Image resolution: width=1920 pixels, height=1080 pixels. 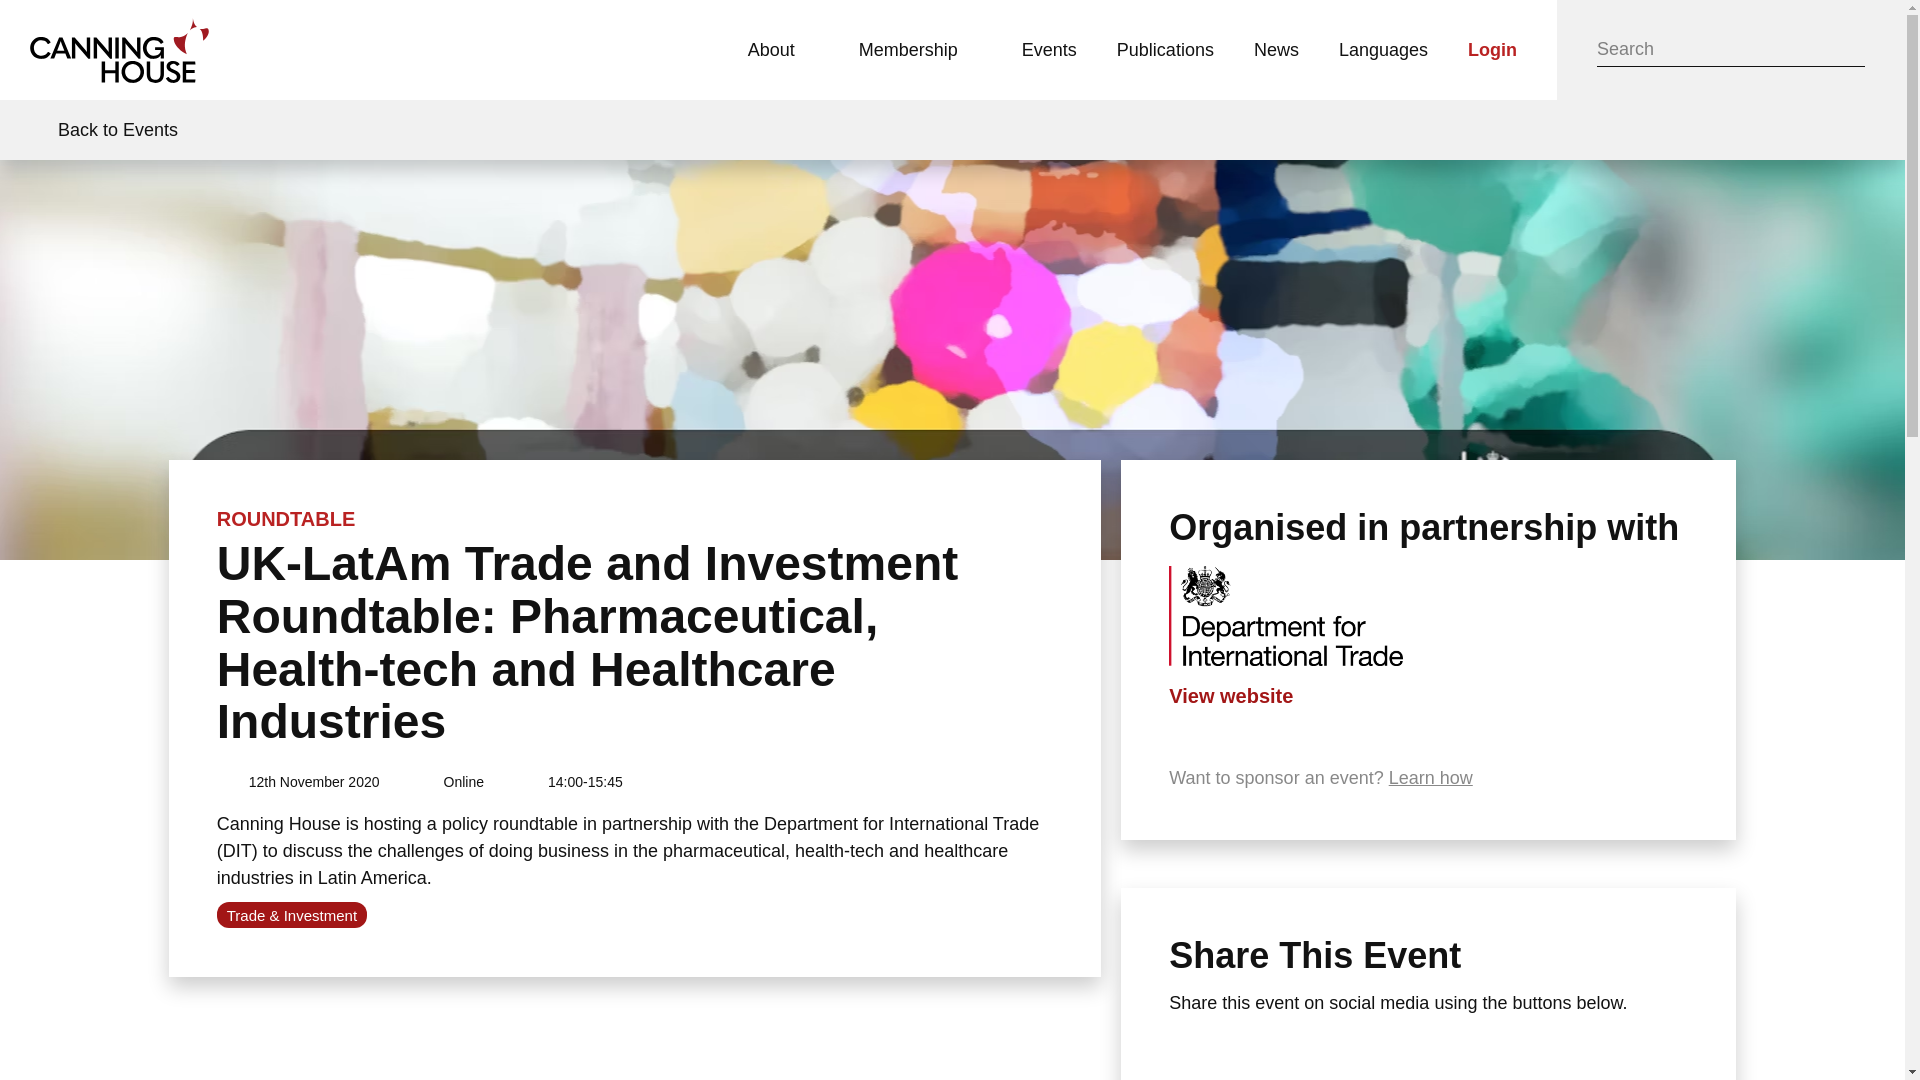 I want to click on Log in, so click(x=1492, y=50).